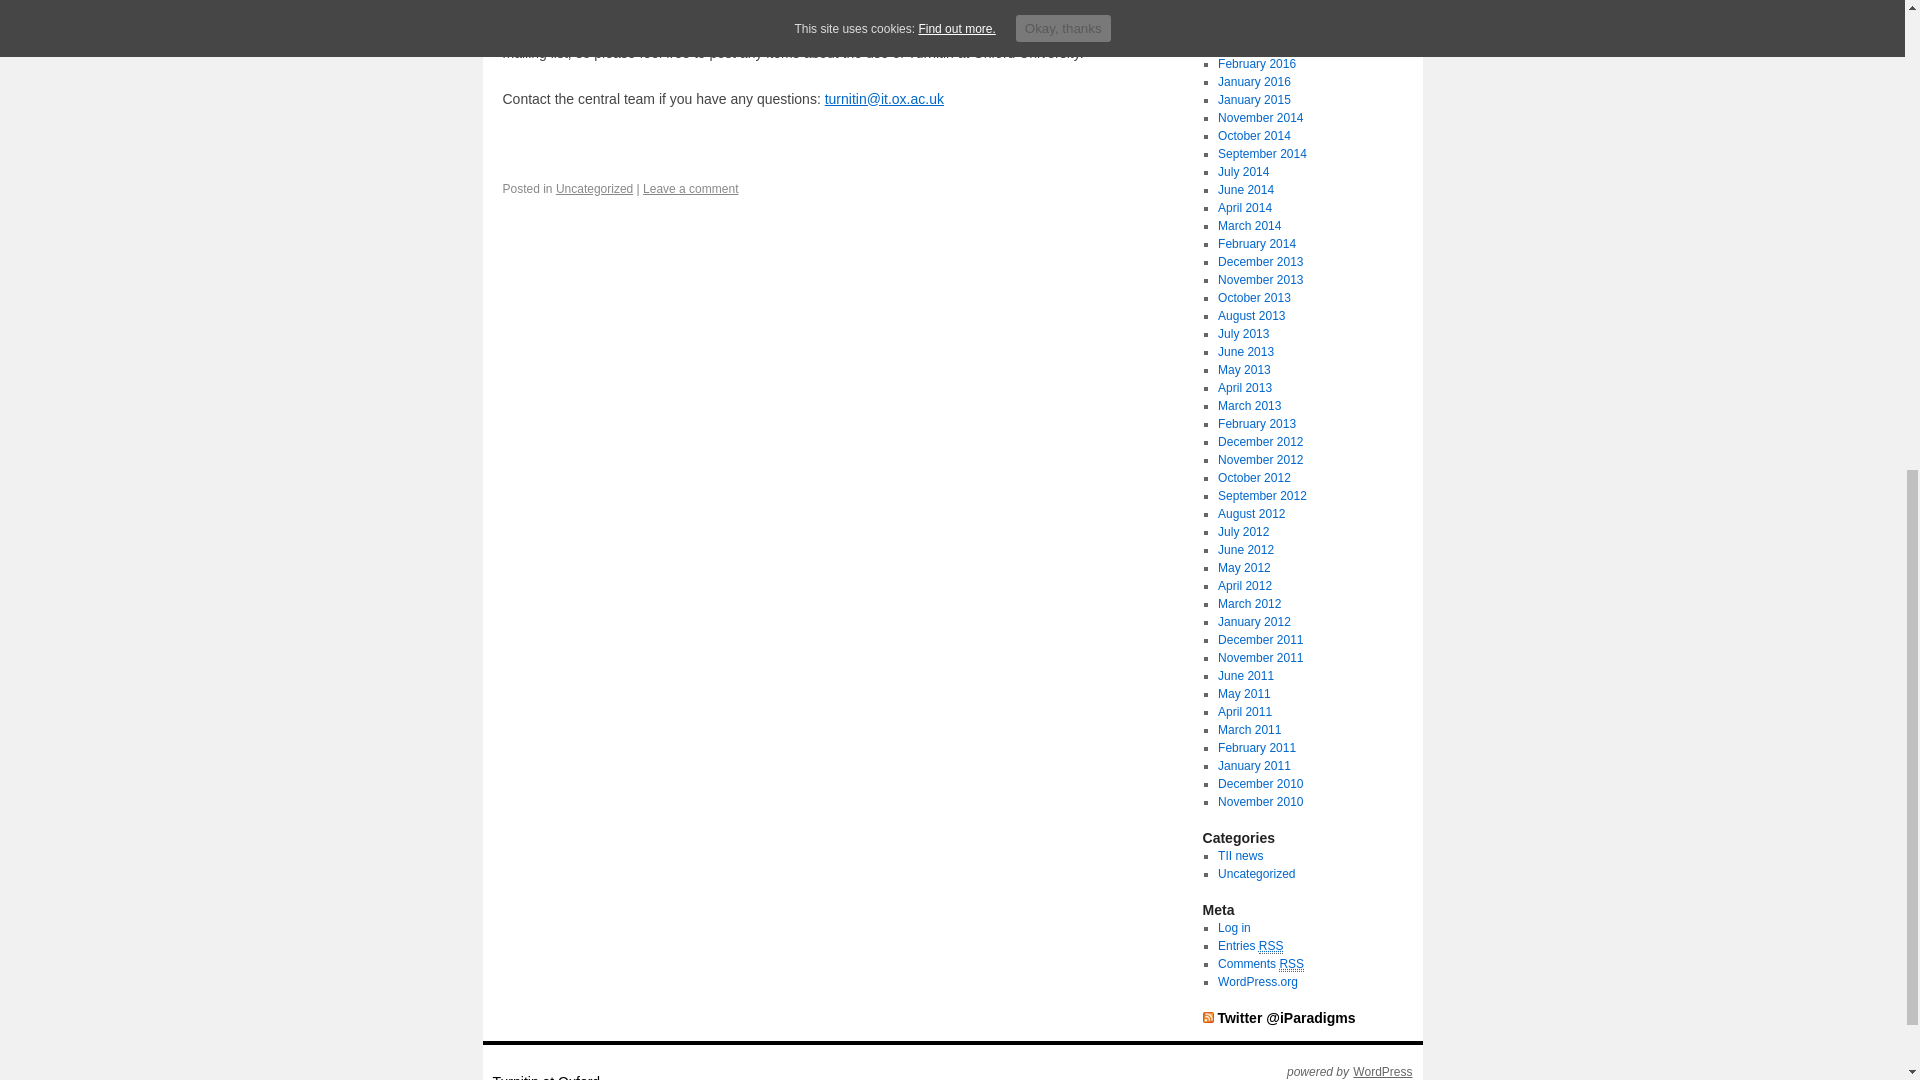  What do you see at coordinates (1272, 946) in the screenshot?
I see `Really Simple Syndication` at bounding box center [1272, 946].